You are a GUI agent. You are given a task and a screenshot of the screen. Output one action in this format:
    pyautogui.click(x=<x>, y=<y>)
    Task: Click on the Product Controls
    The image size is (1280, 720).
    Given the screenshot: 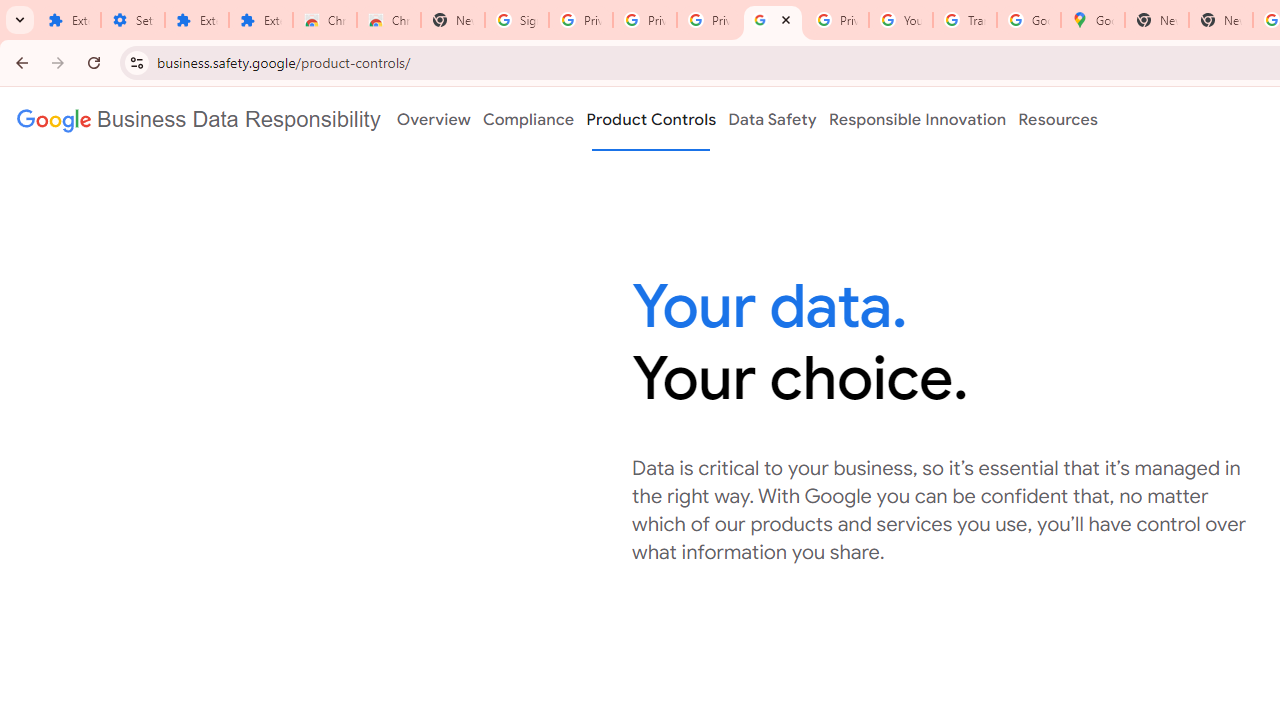 What is the action you would take?
    pyautogui.click(x=651, y=119)
    